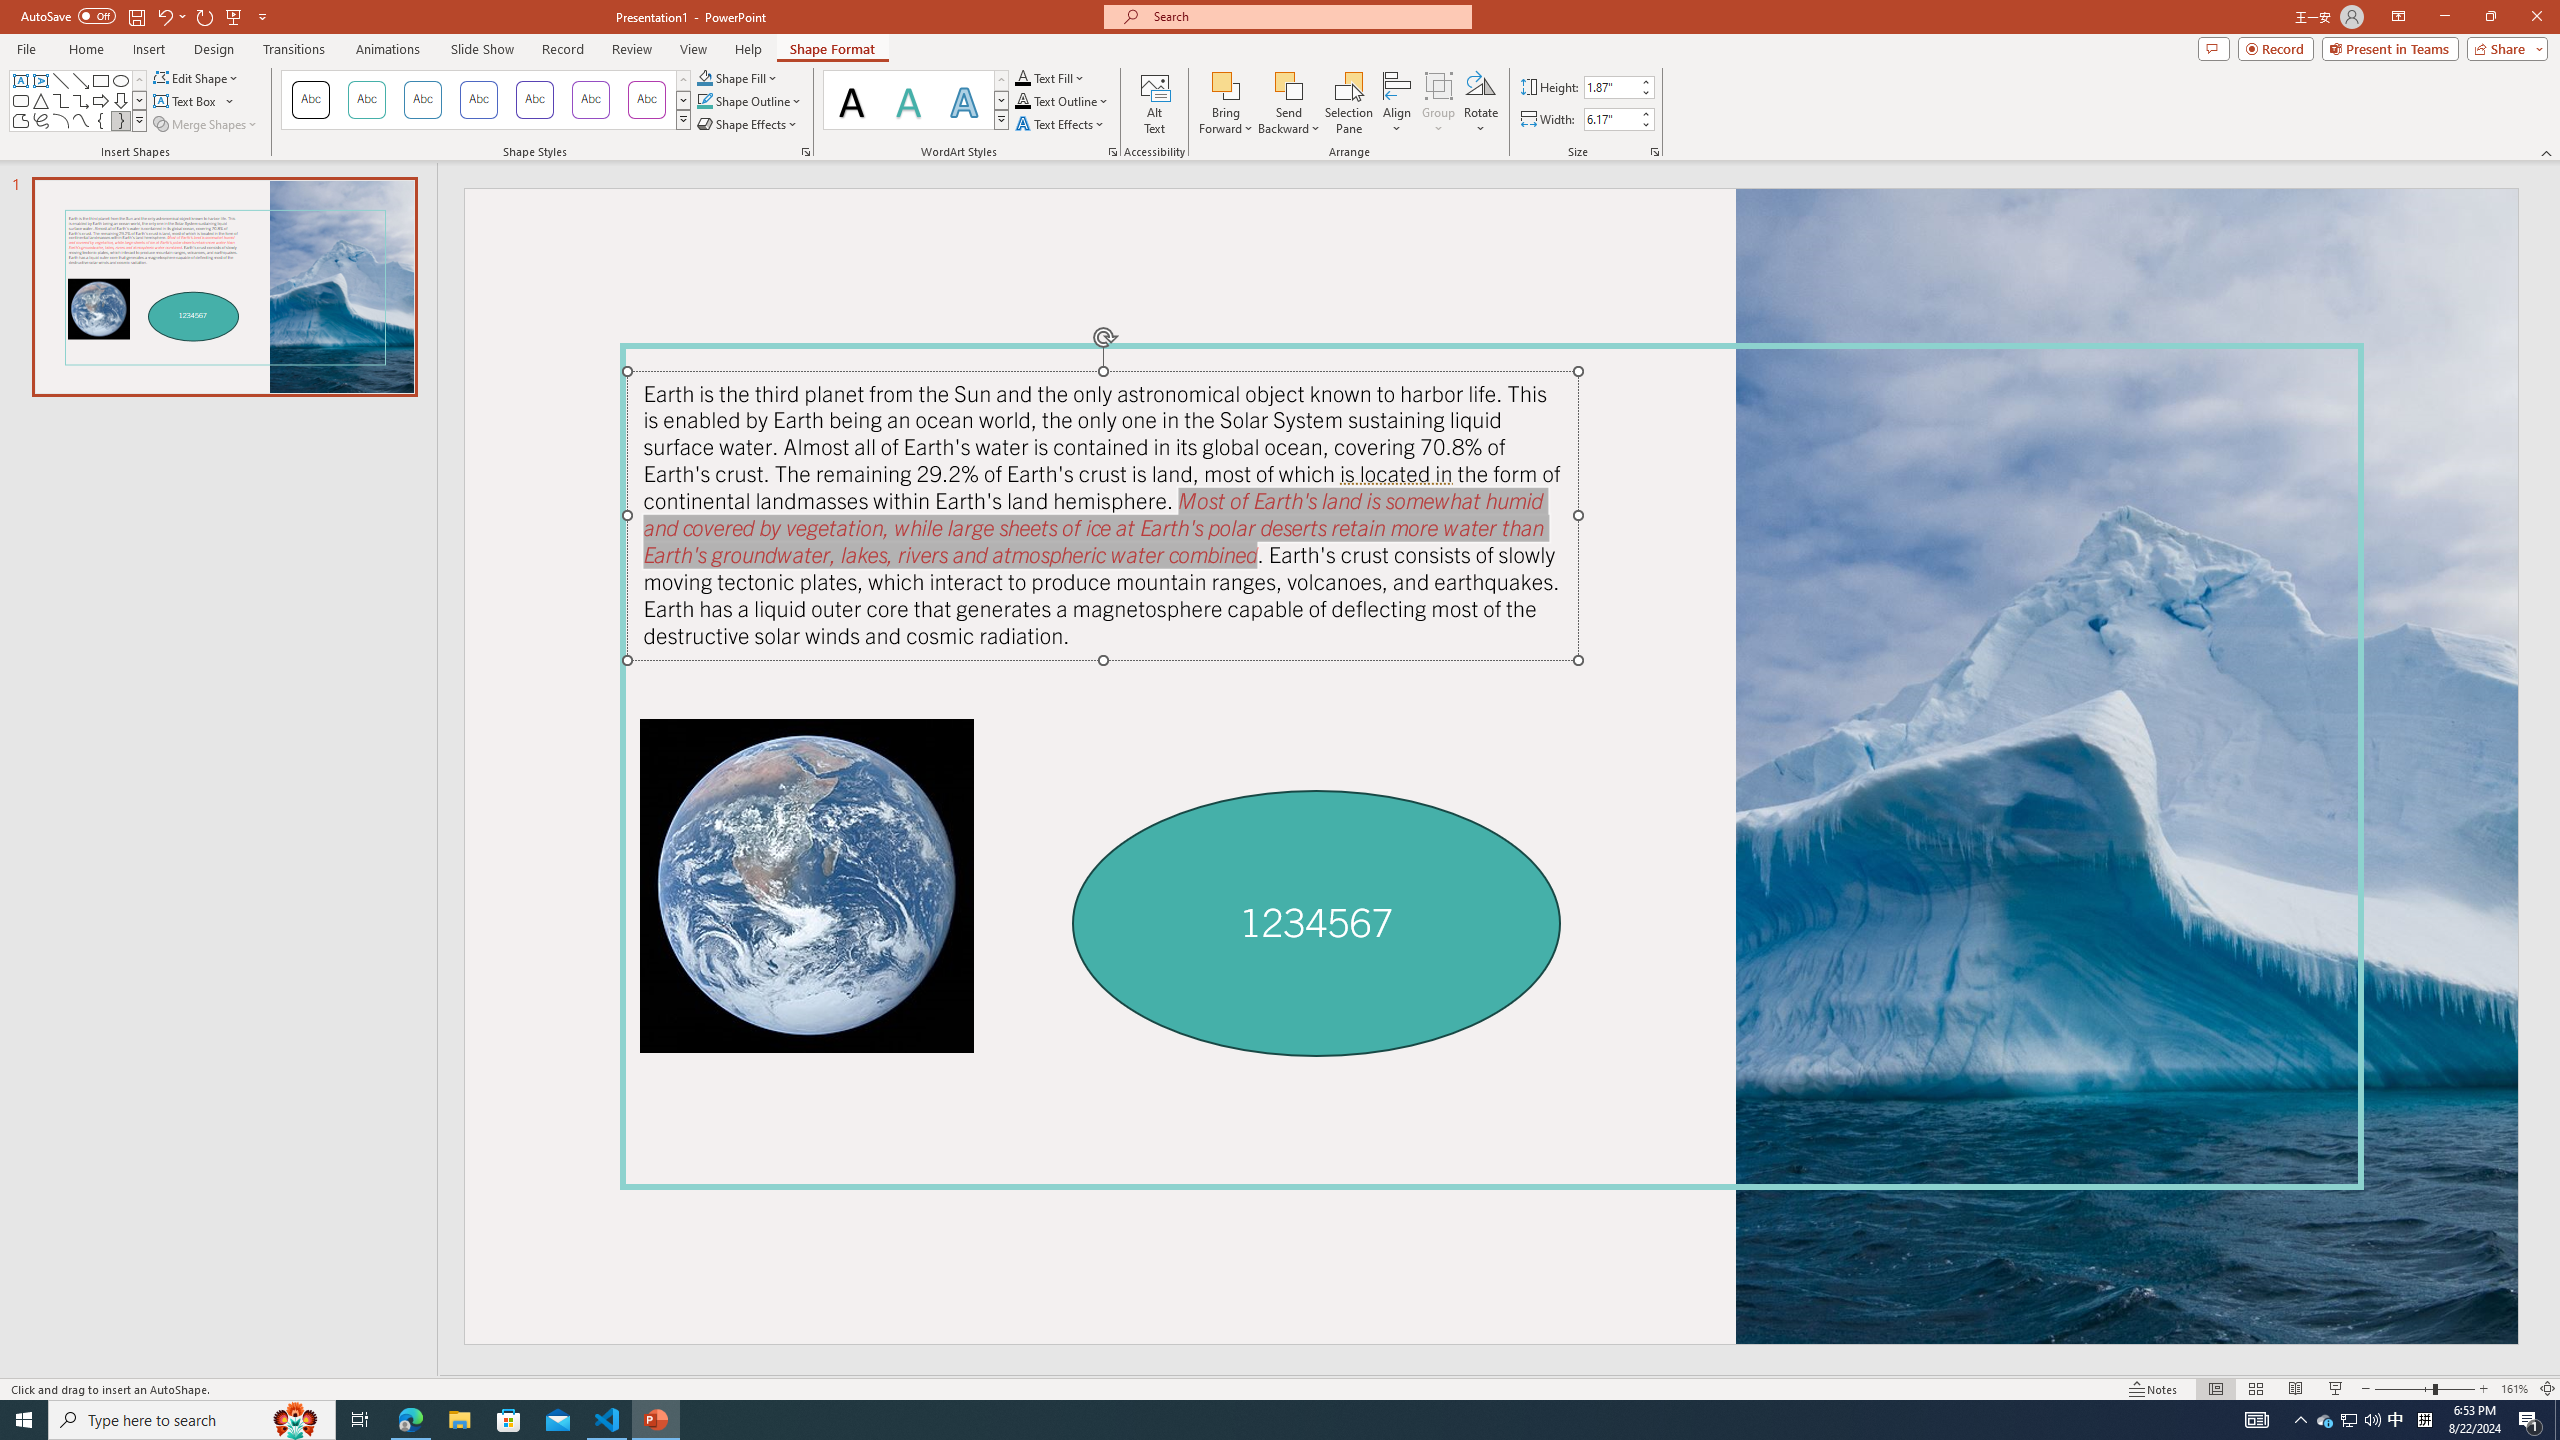 This screenshot has width=2560, height=1440. I want to click on Merge Shapes, so click(207, 124).